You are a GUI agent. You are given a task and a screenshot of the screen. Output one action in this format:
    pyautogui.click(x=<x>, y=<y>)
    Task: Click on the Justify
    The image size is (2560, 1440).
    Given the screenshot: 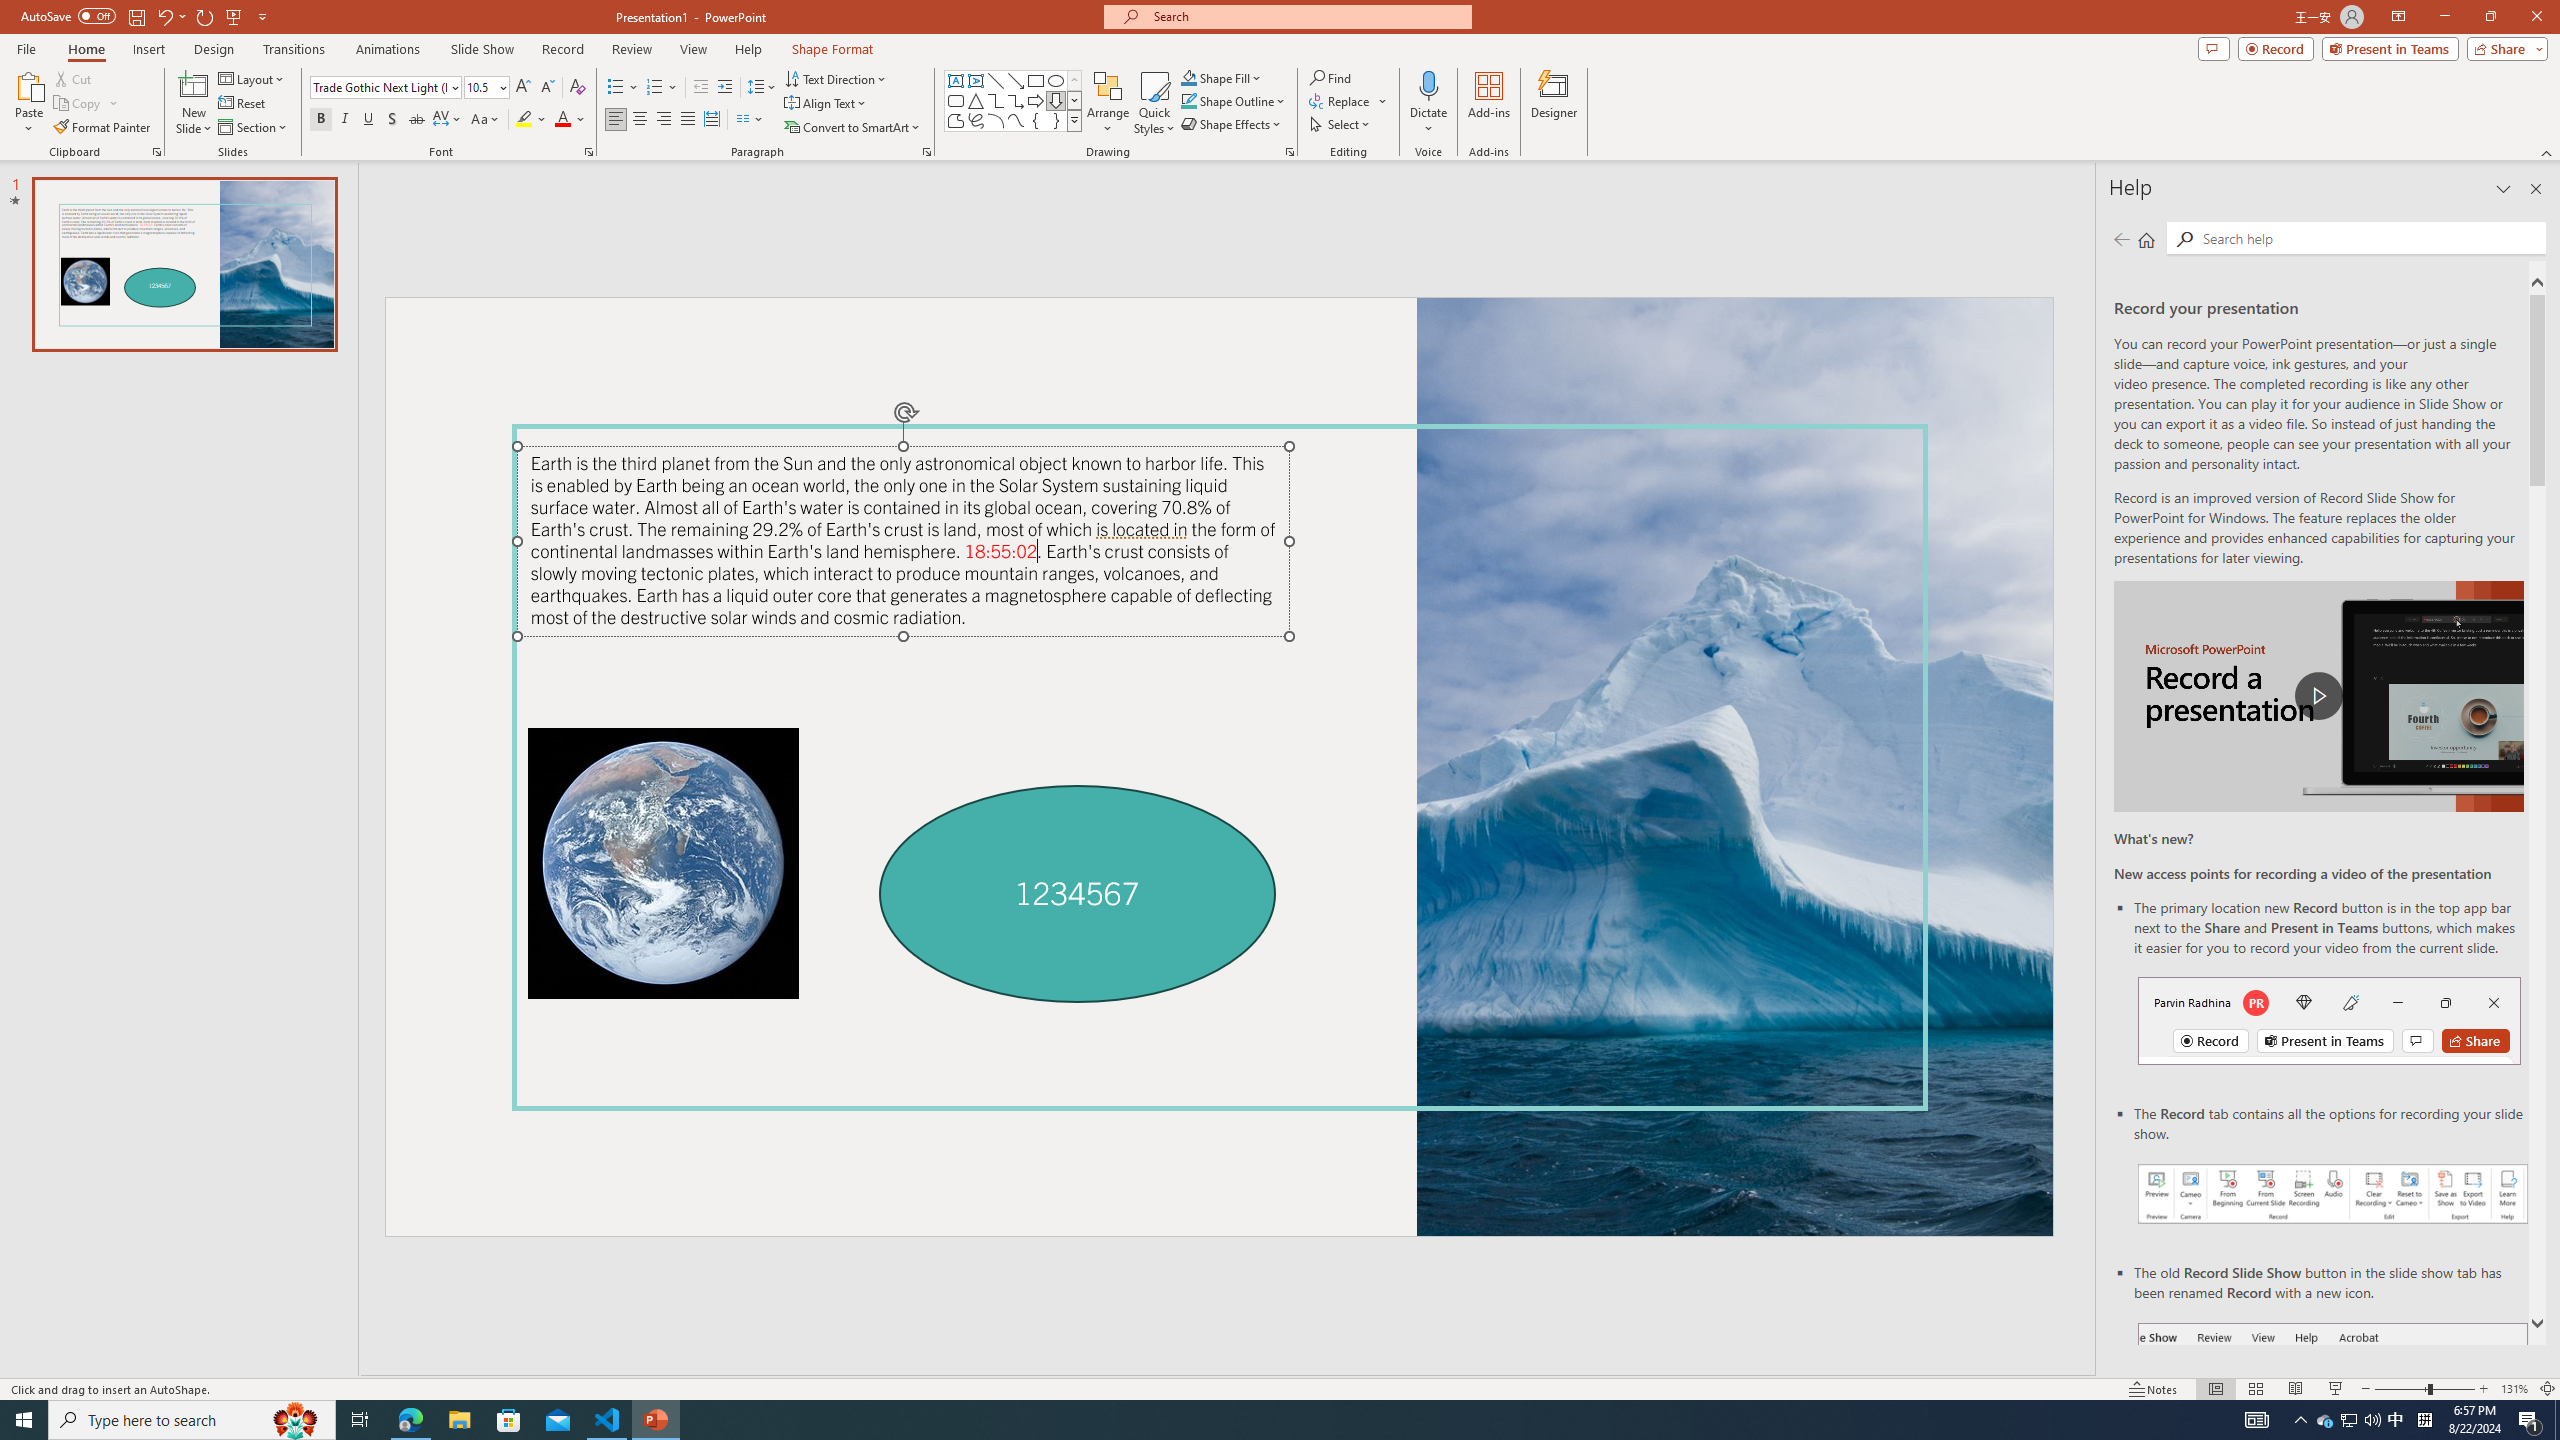 What is the action you would take?
    pyautogui.click(x=686, y=120)
    